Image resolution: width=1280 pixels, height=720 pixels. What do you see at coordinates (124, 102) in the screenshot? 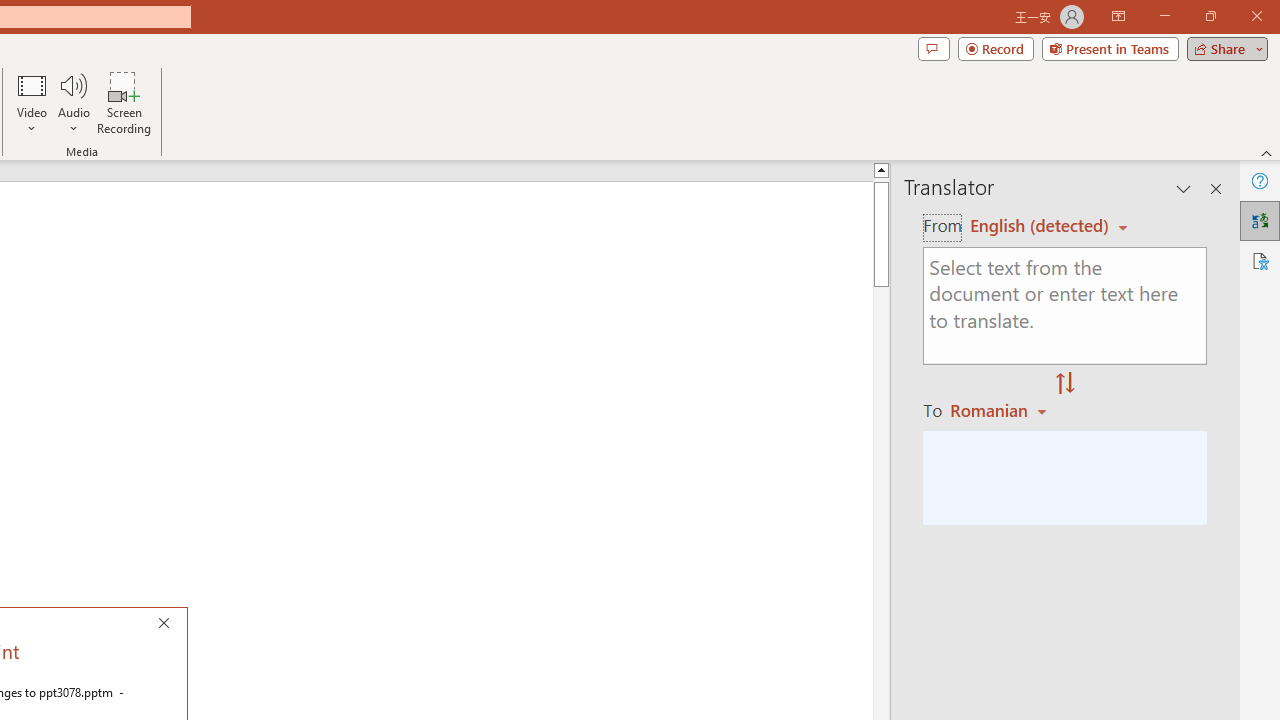
I see `Screen Recording...` at bounding box center [124, 102].